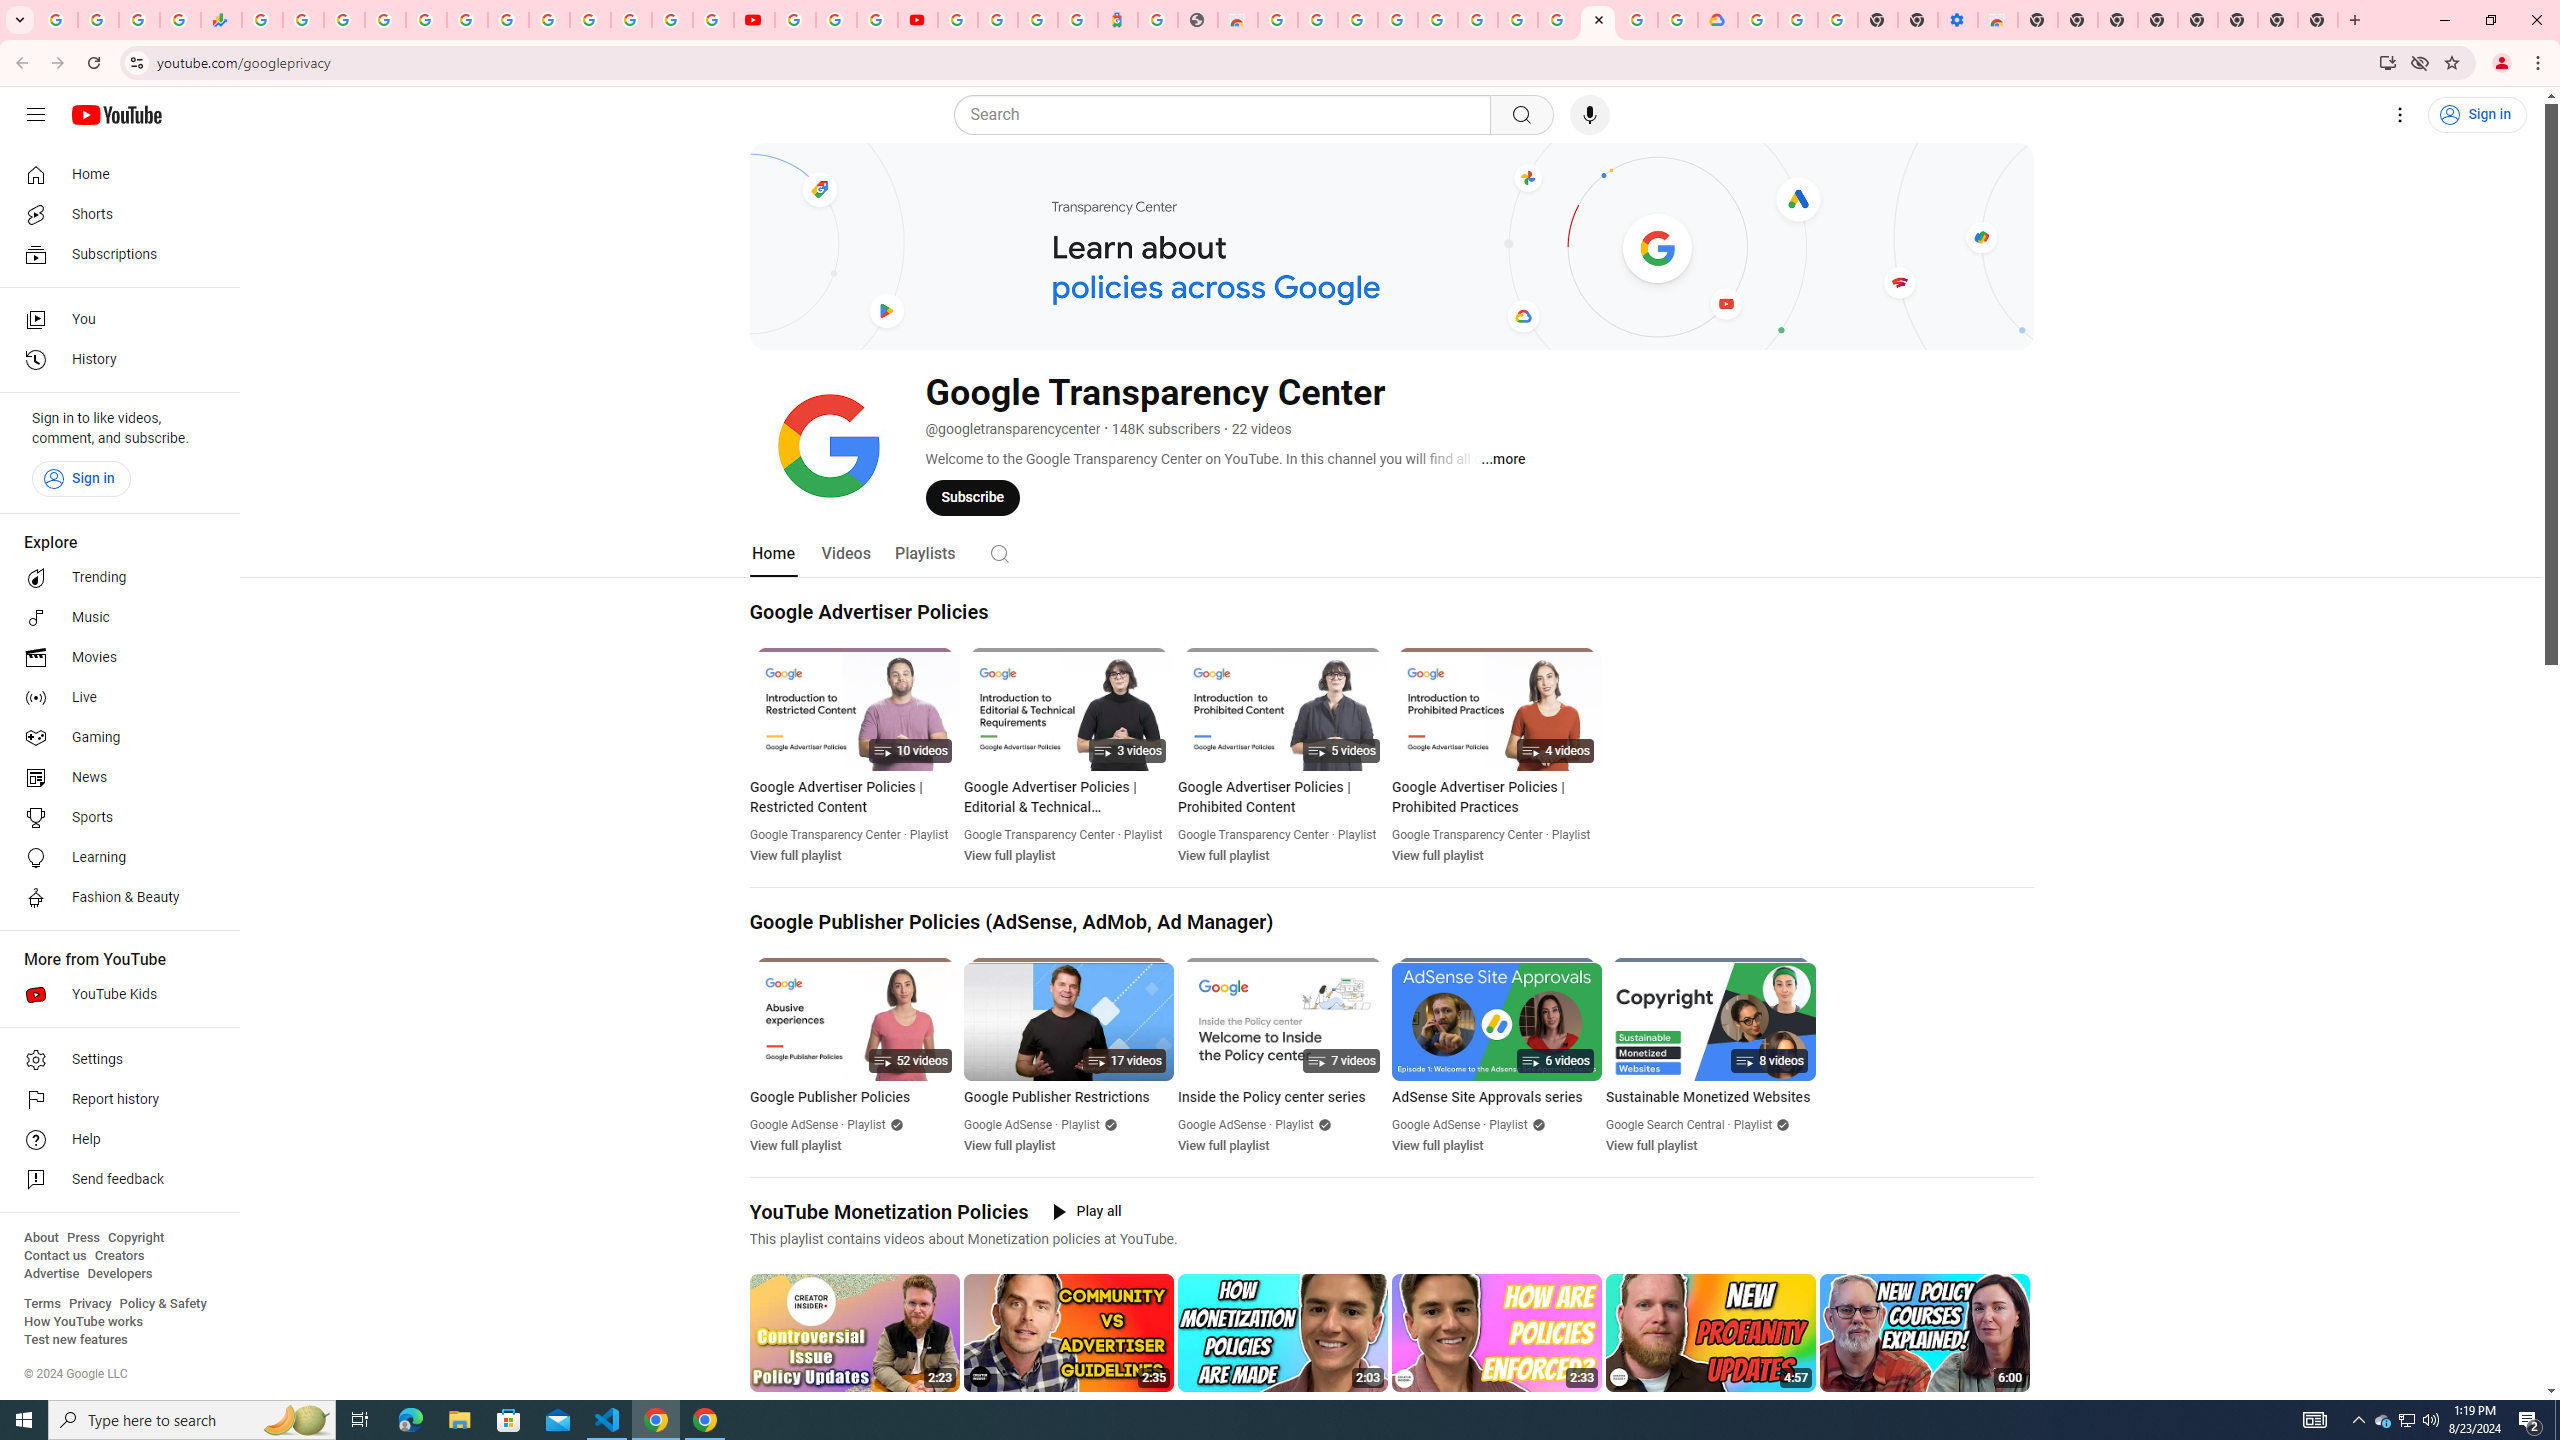 Image resolution: width=2560 pixels, height=1440 pixels. I want to click on History, so click(114, 360).